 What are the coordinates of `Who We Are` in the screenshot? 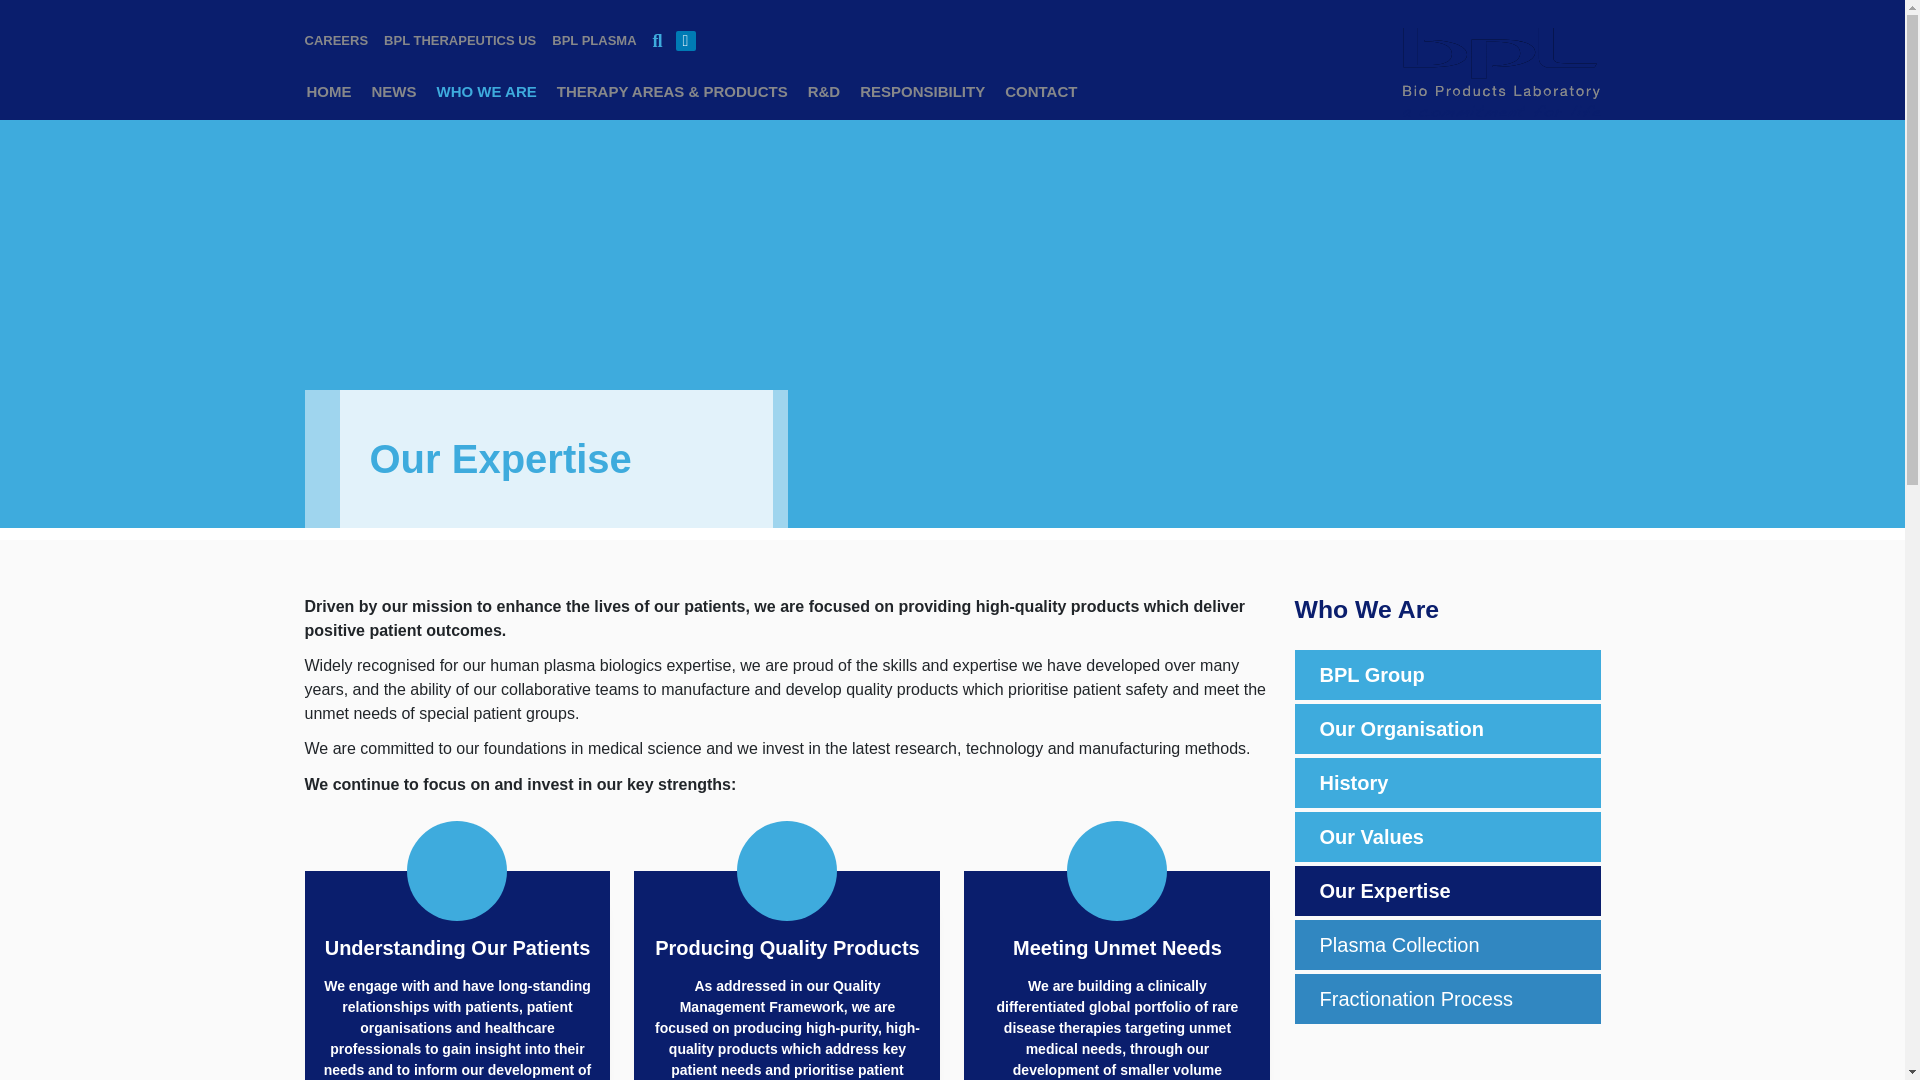 It's located at (486, 96).